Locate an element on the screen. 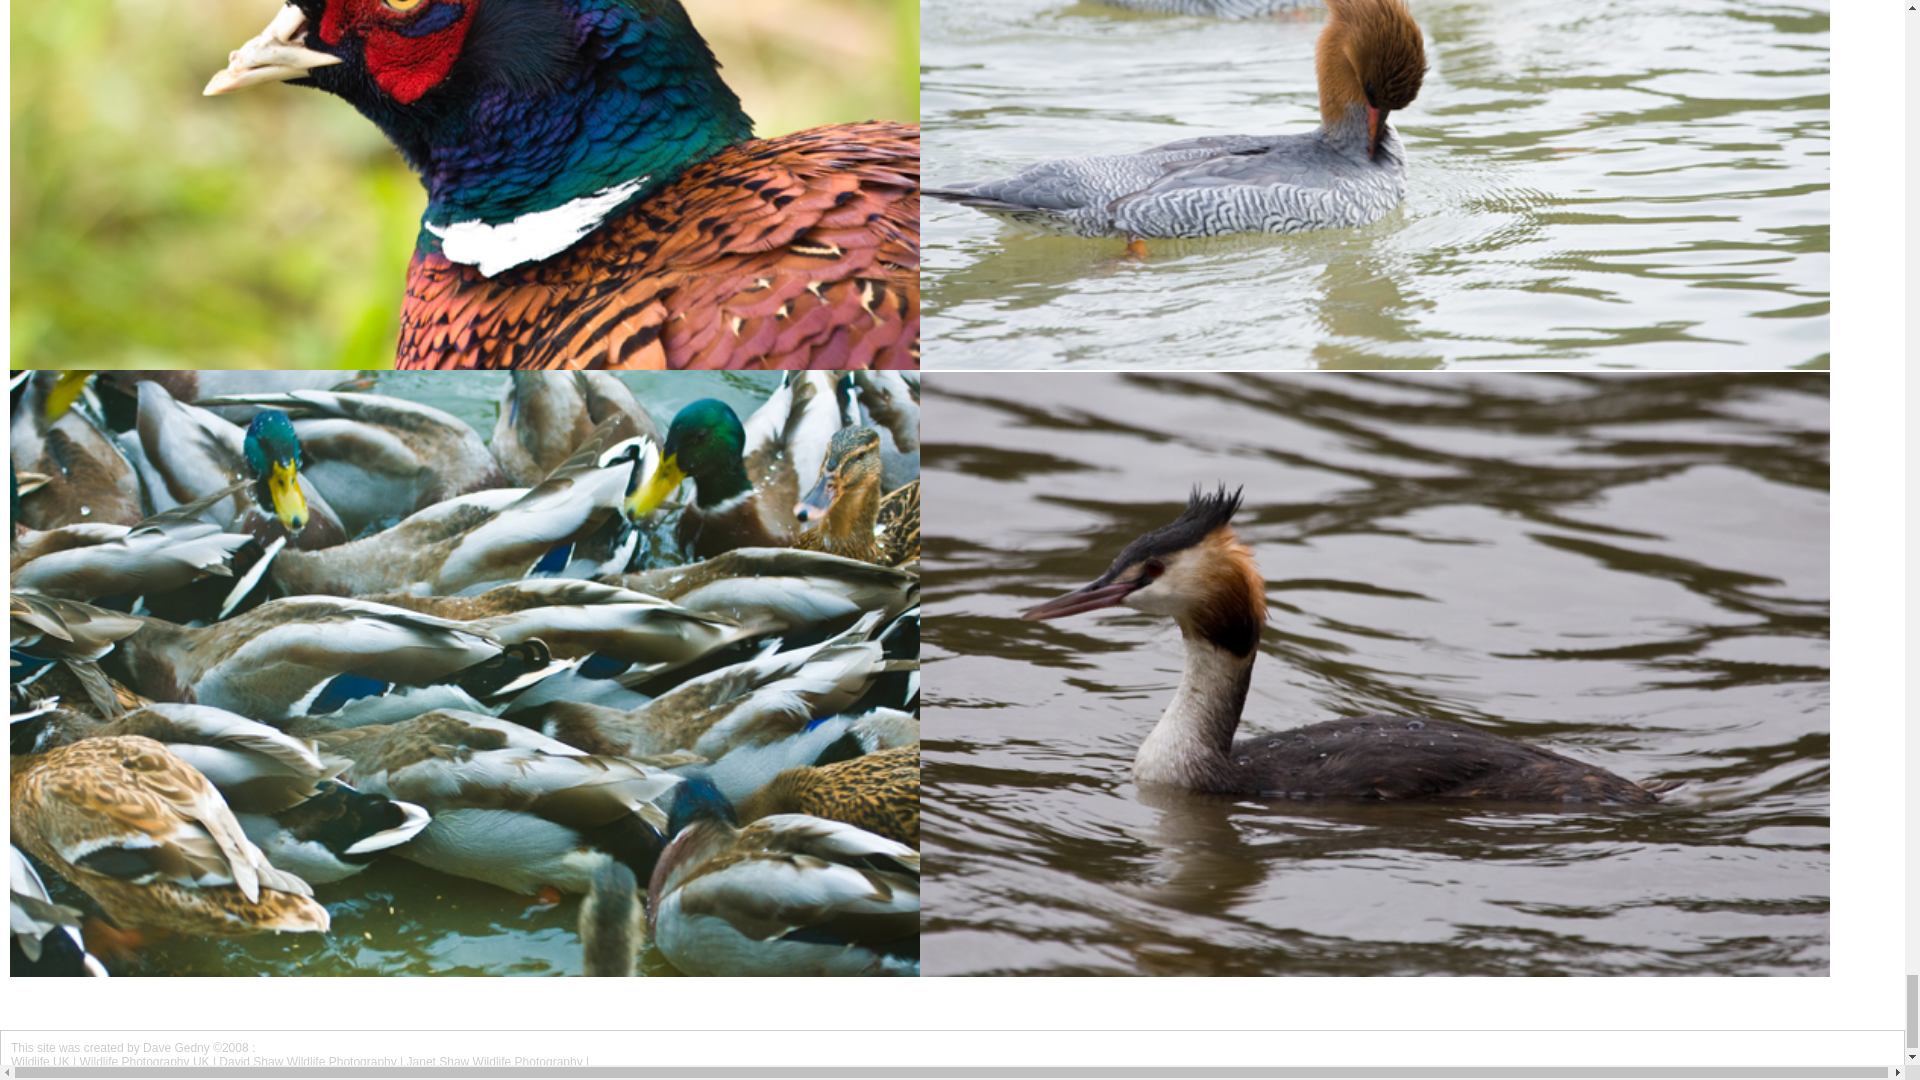 The height and width of the screenshot is (1080, 1920). UK Wildlife Photography is located at coordinates (40, 1062).